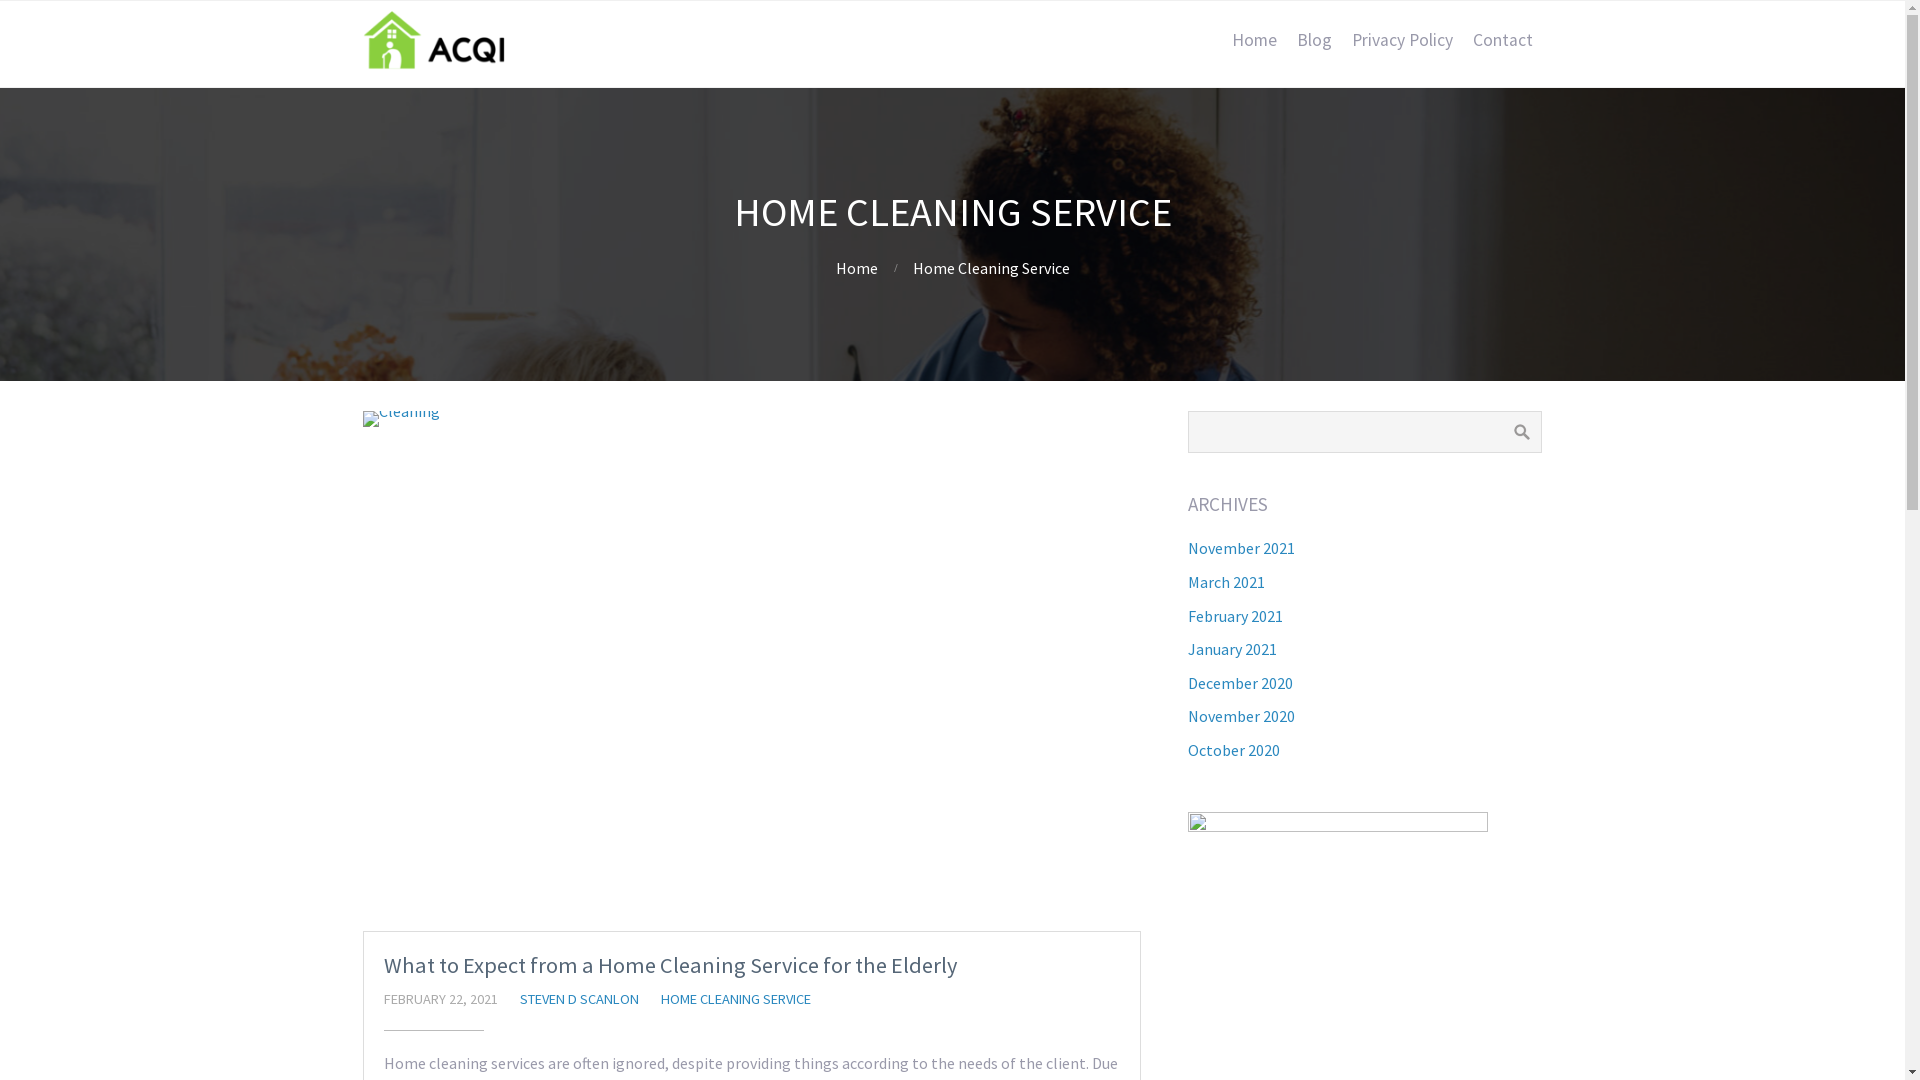 Image resolution: width=1920 pixels, height=1080 pixels. Describe the element at coordinates (1242, 716) in the screenshot. I see `November 2020` at that location.